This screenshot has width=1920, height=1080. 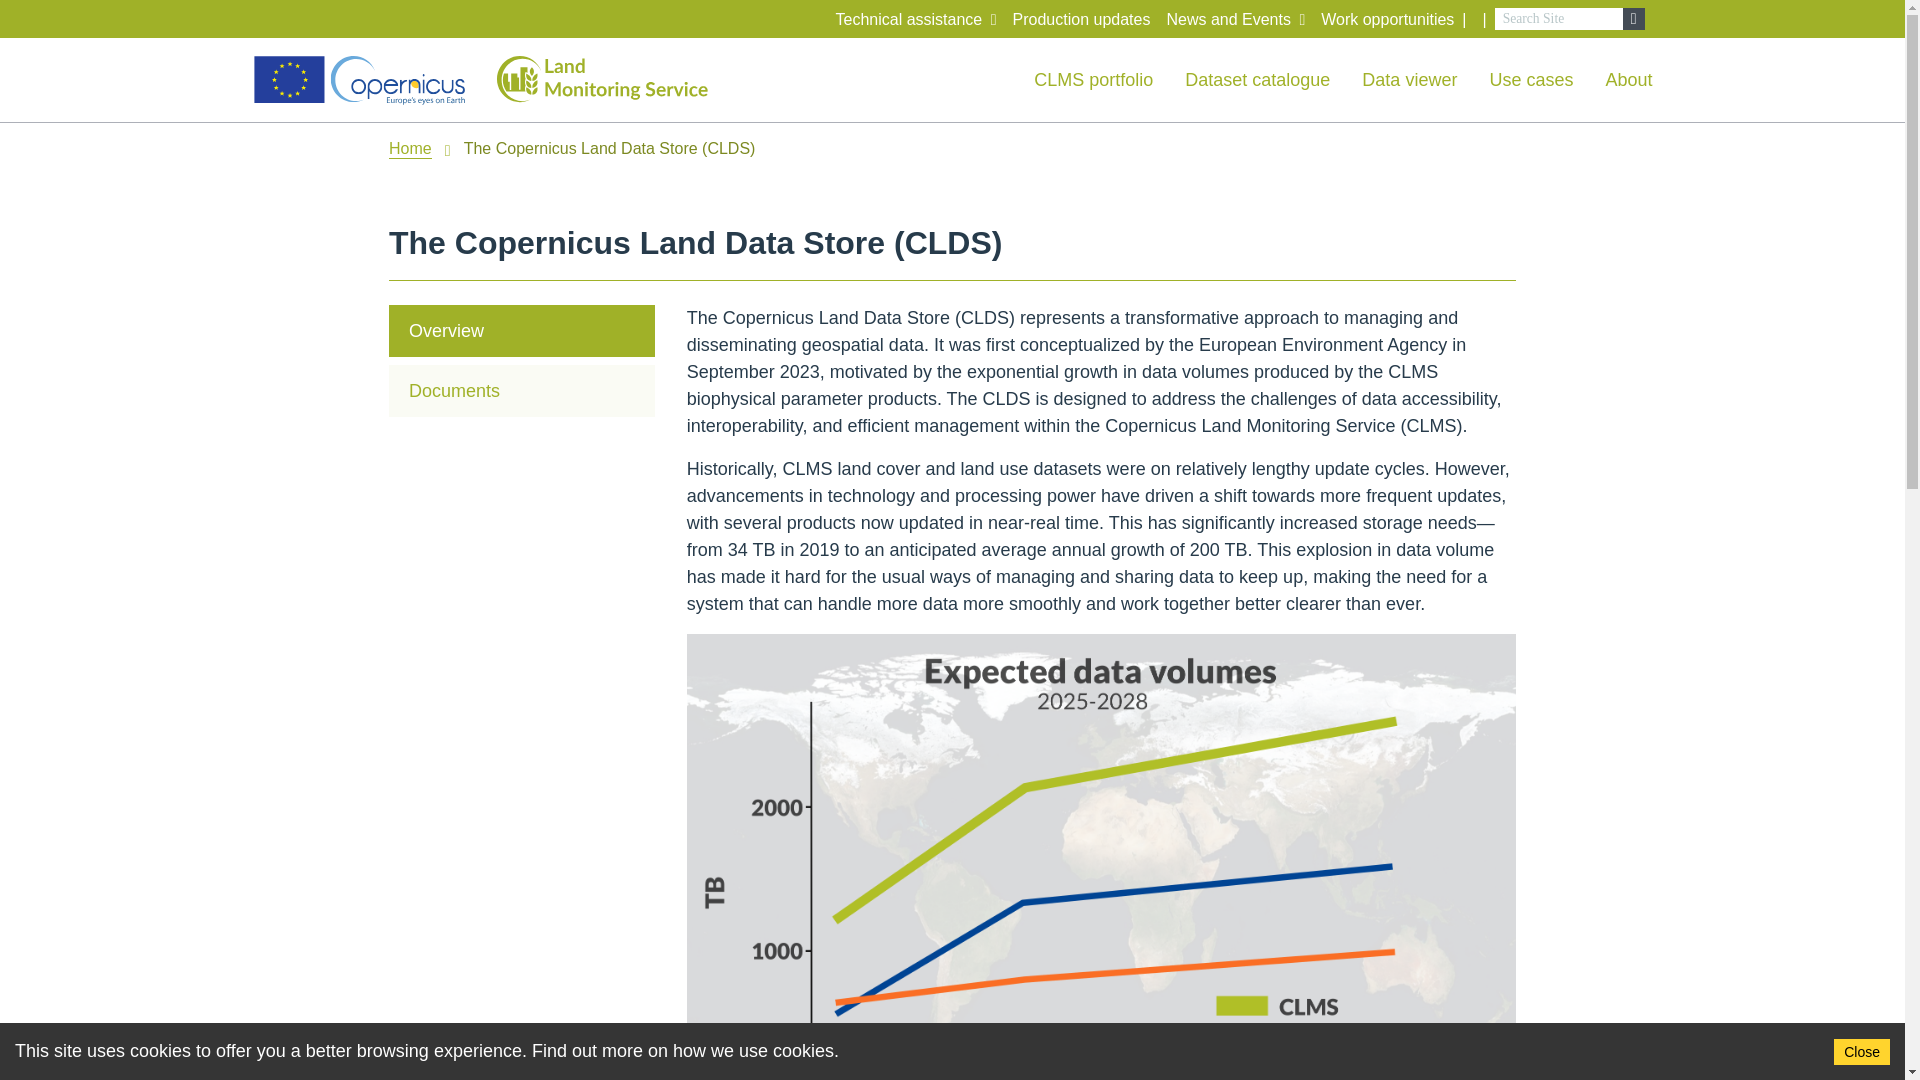 I want to click on Home, so click(x=410, y=149).